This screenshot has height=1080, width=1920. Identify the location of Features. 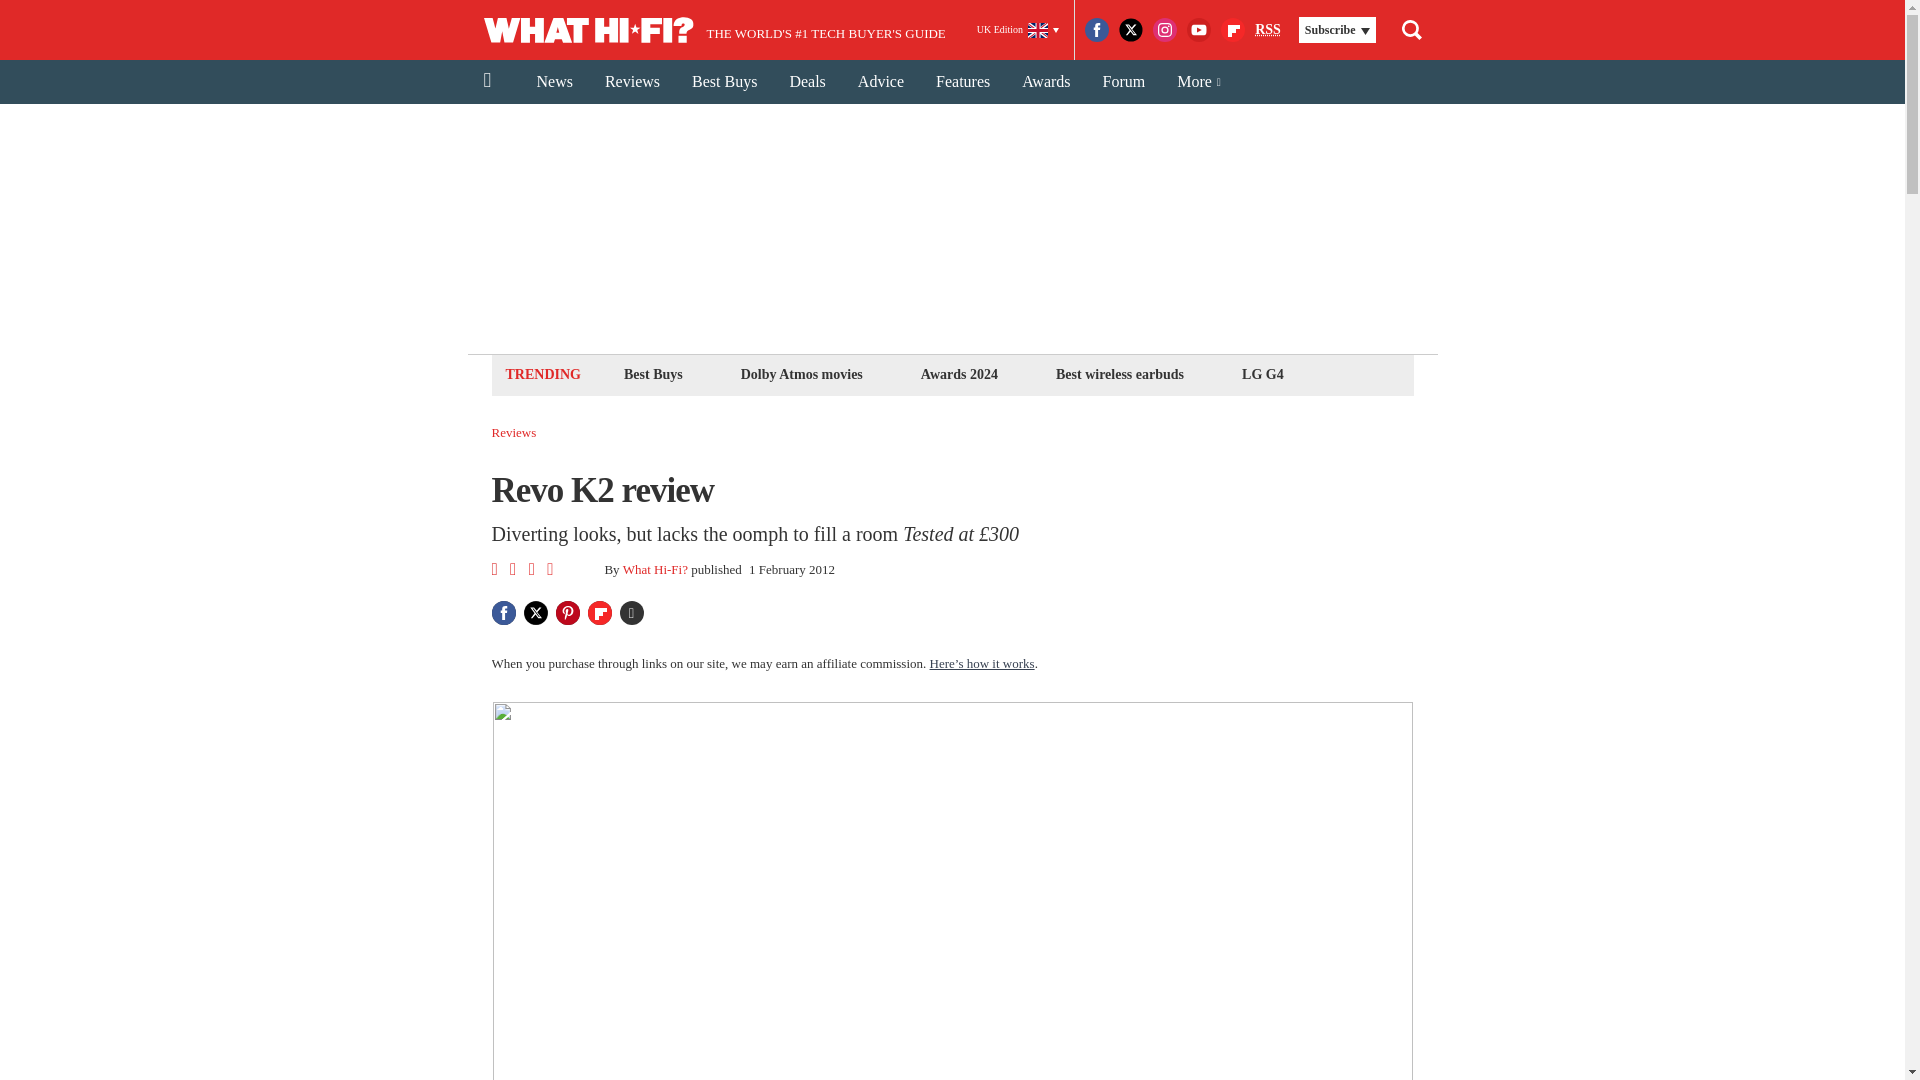
(962, 82).